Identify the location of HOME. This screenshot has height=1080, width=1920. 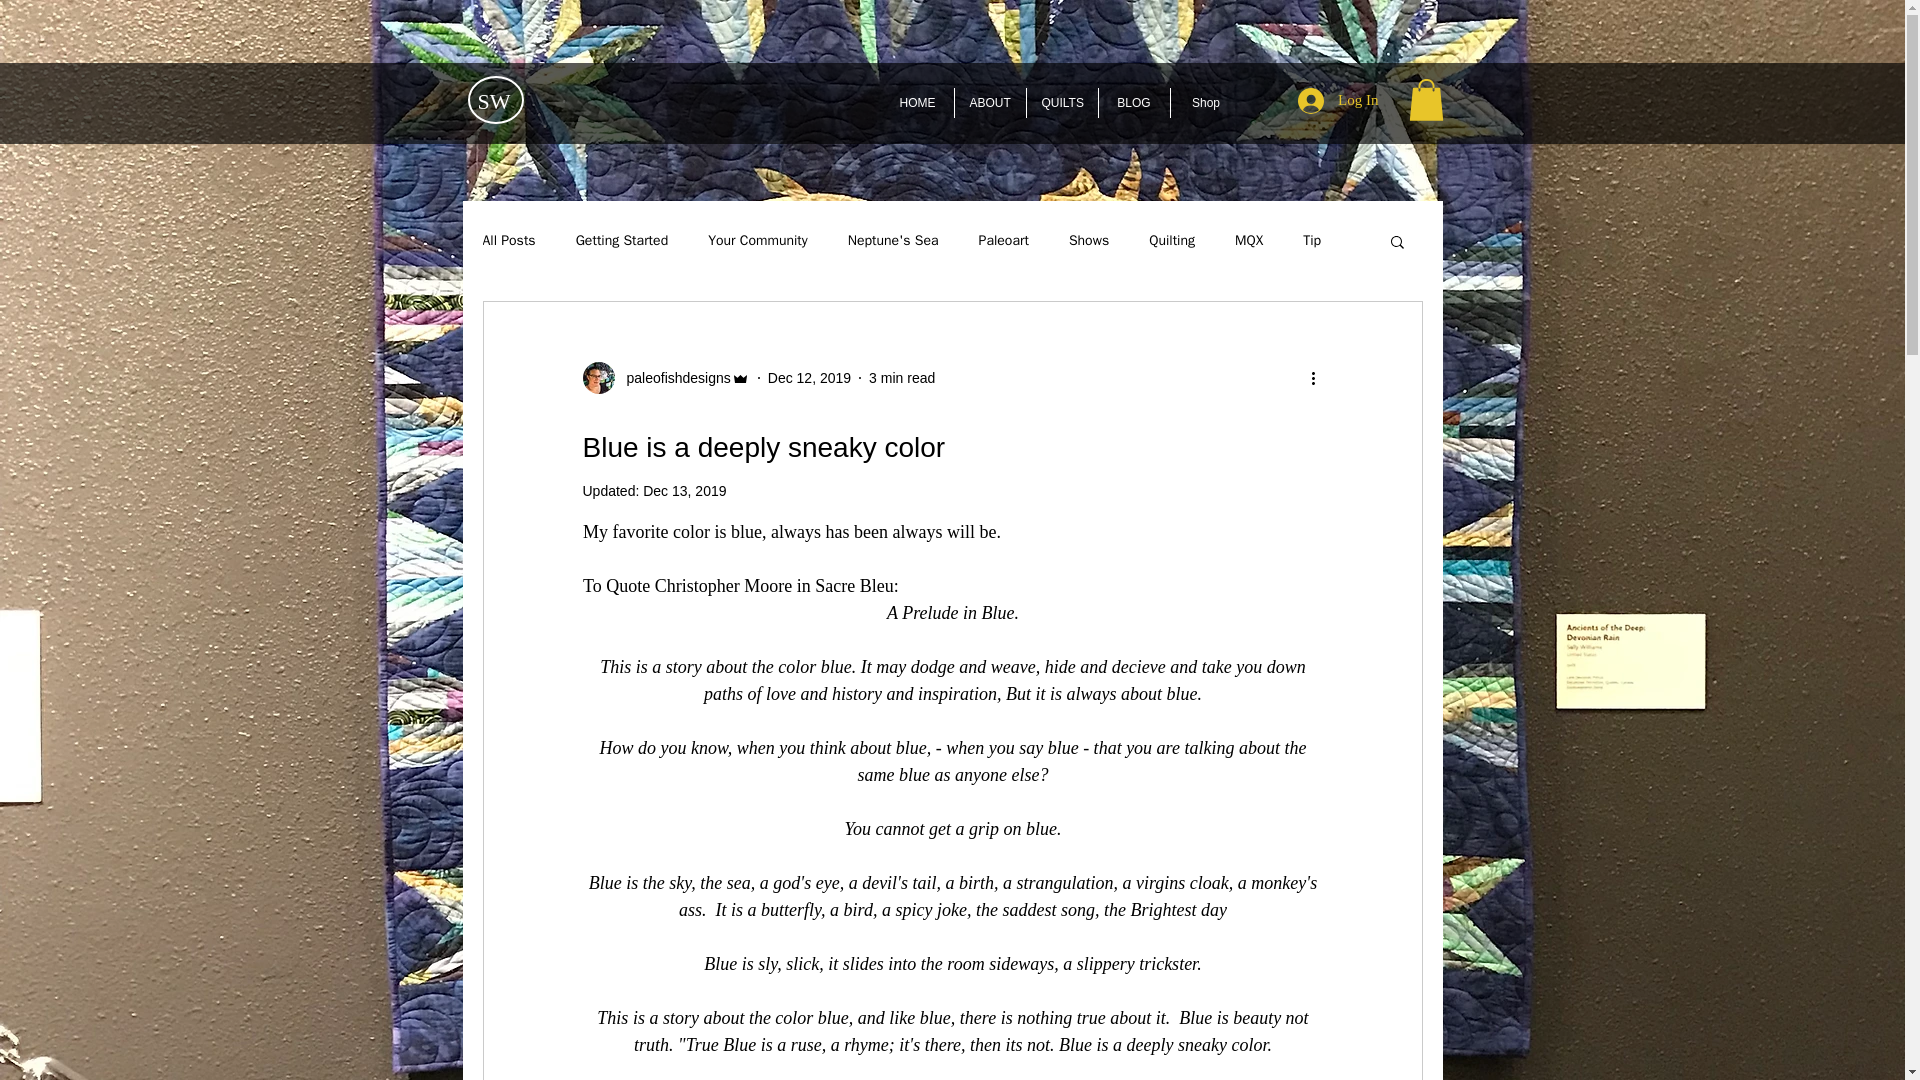
(918, 102).